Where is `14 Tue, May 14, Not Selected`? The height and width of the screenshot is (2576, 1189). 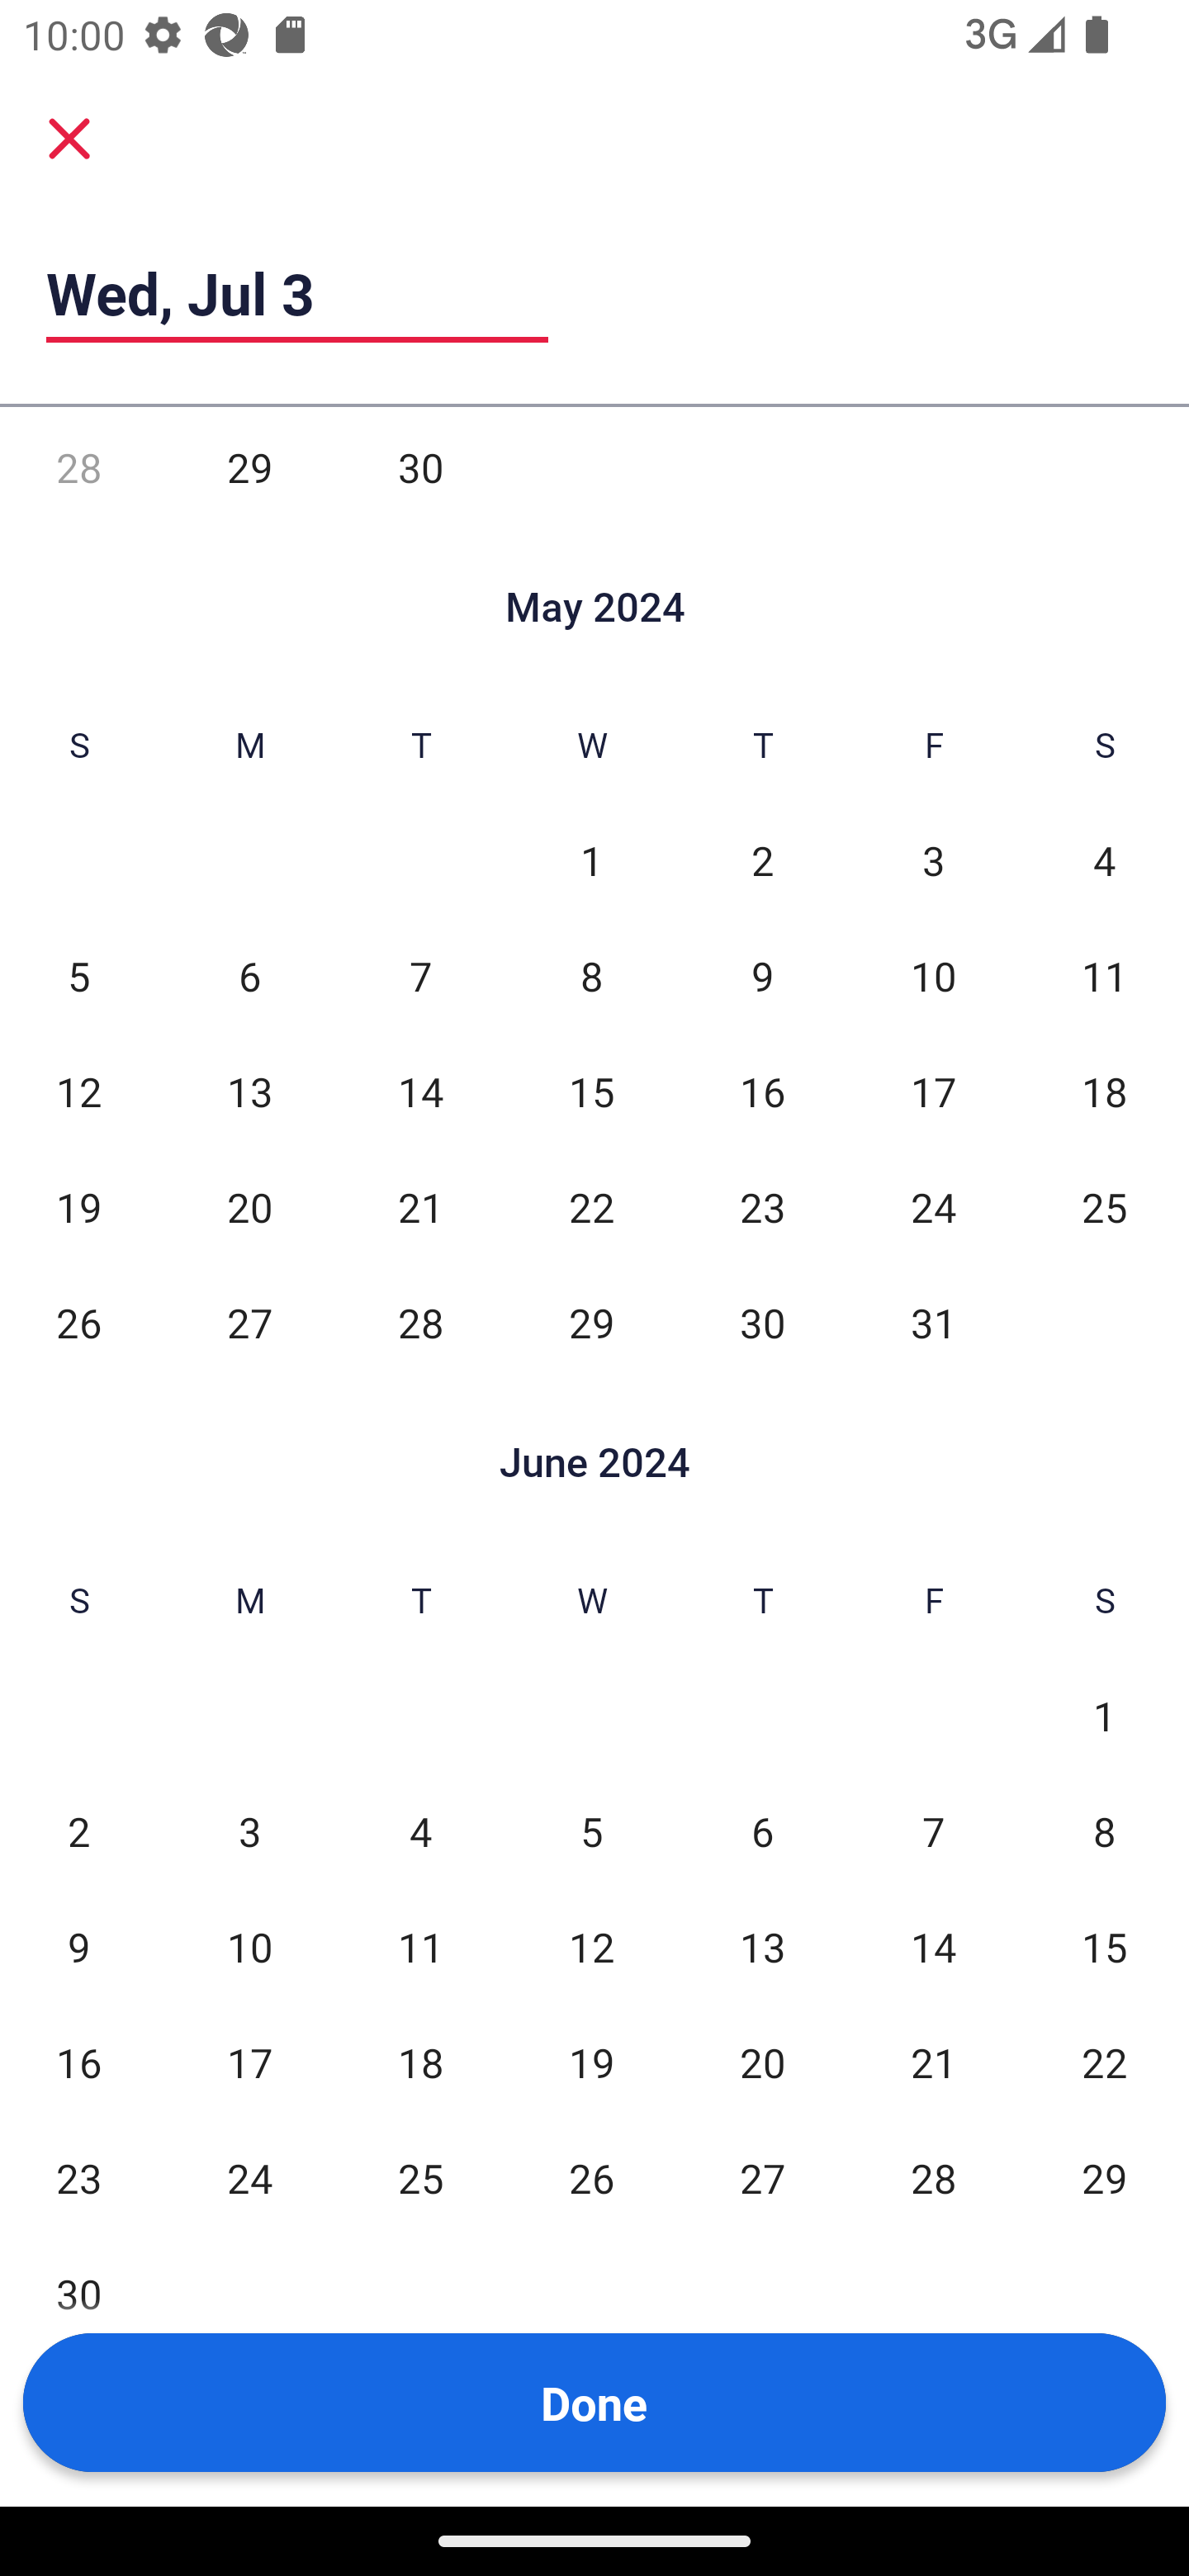
14 Tue, May 14, Not Selected is located at coordinates (421, 1091).